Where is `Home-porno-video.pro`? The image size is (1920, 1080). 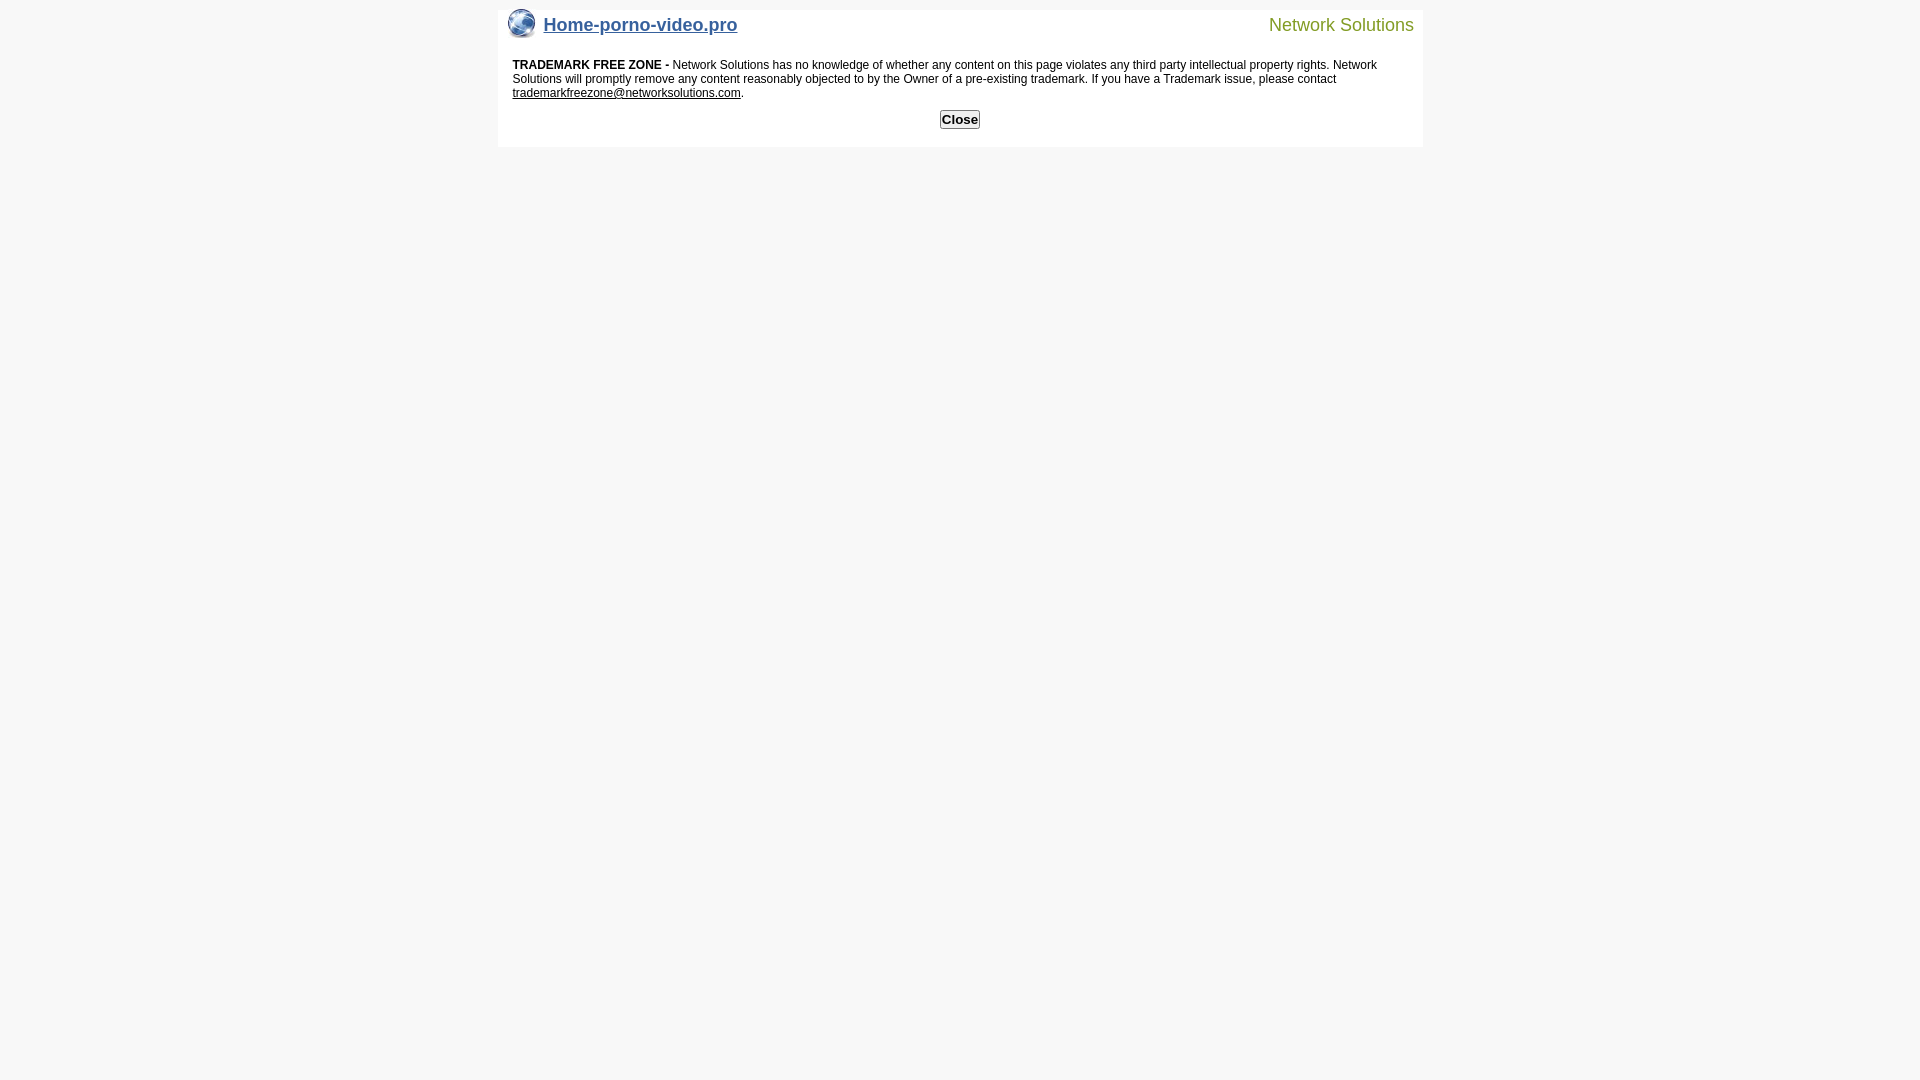
Home-porno-video.pro is located at coordinates (623, 30).